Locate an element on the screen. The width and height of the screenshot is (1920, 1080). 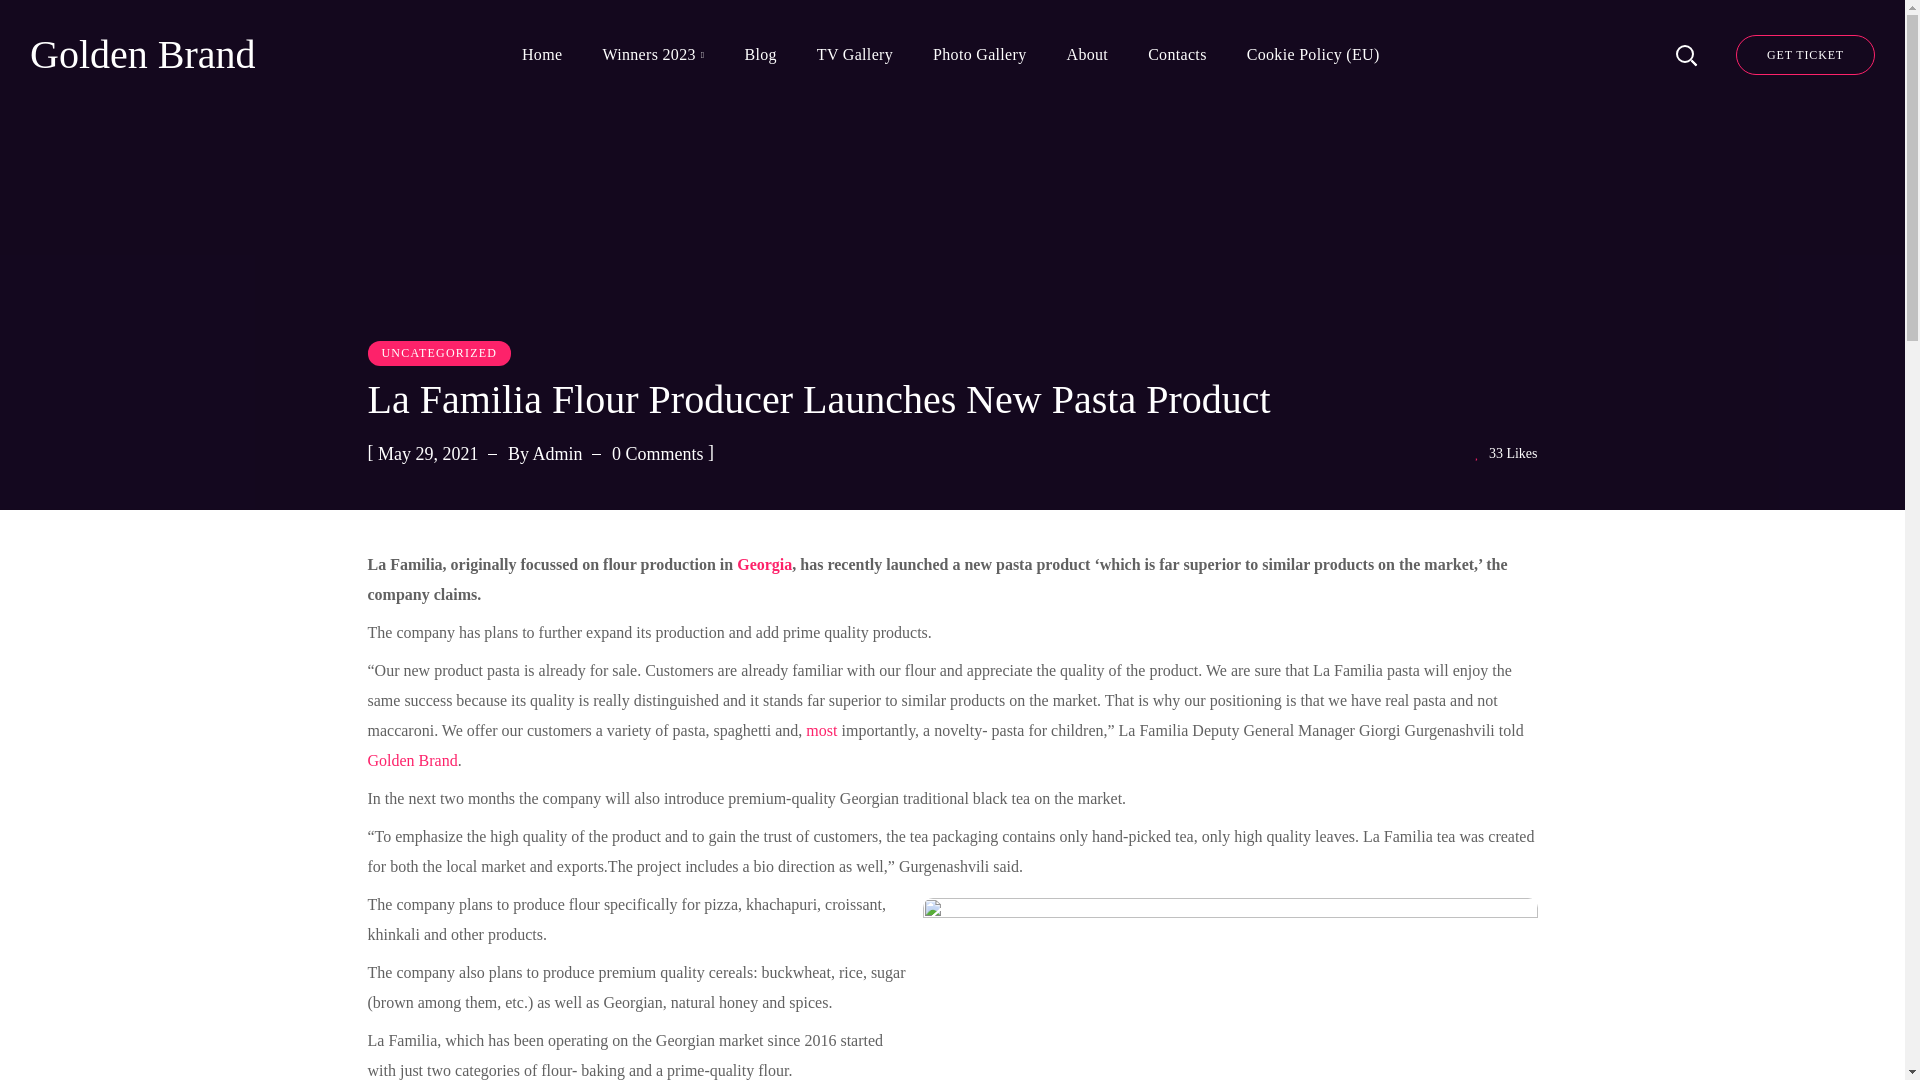
Search is located at coordinates (1633, 160).